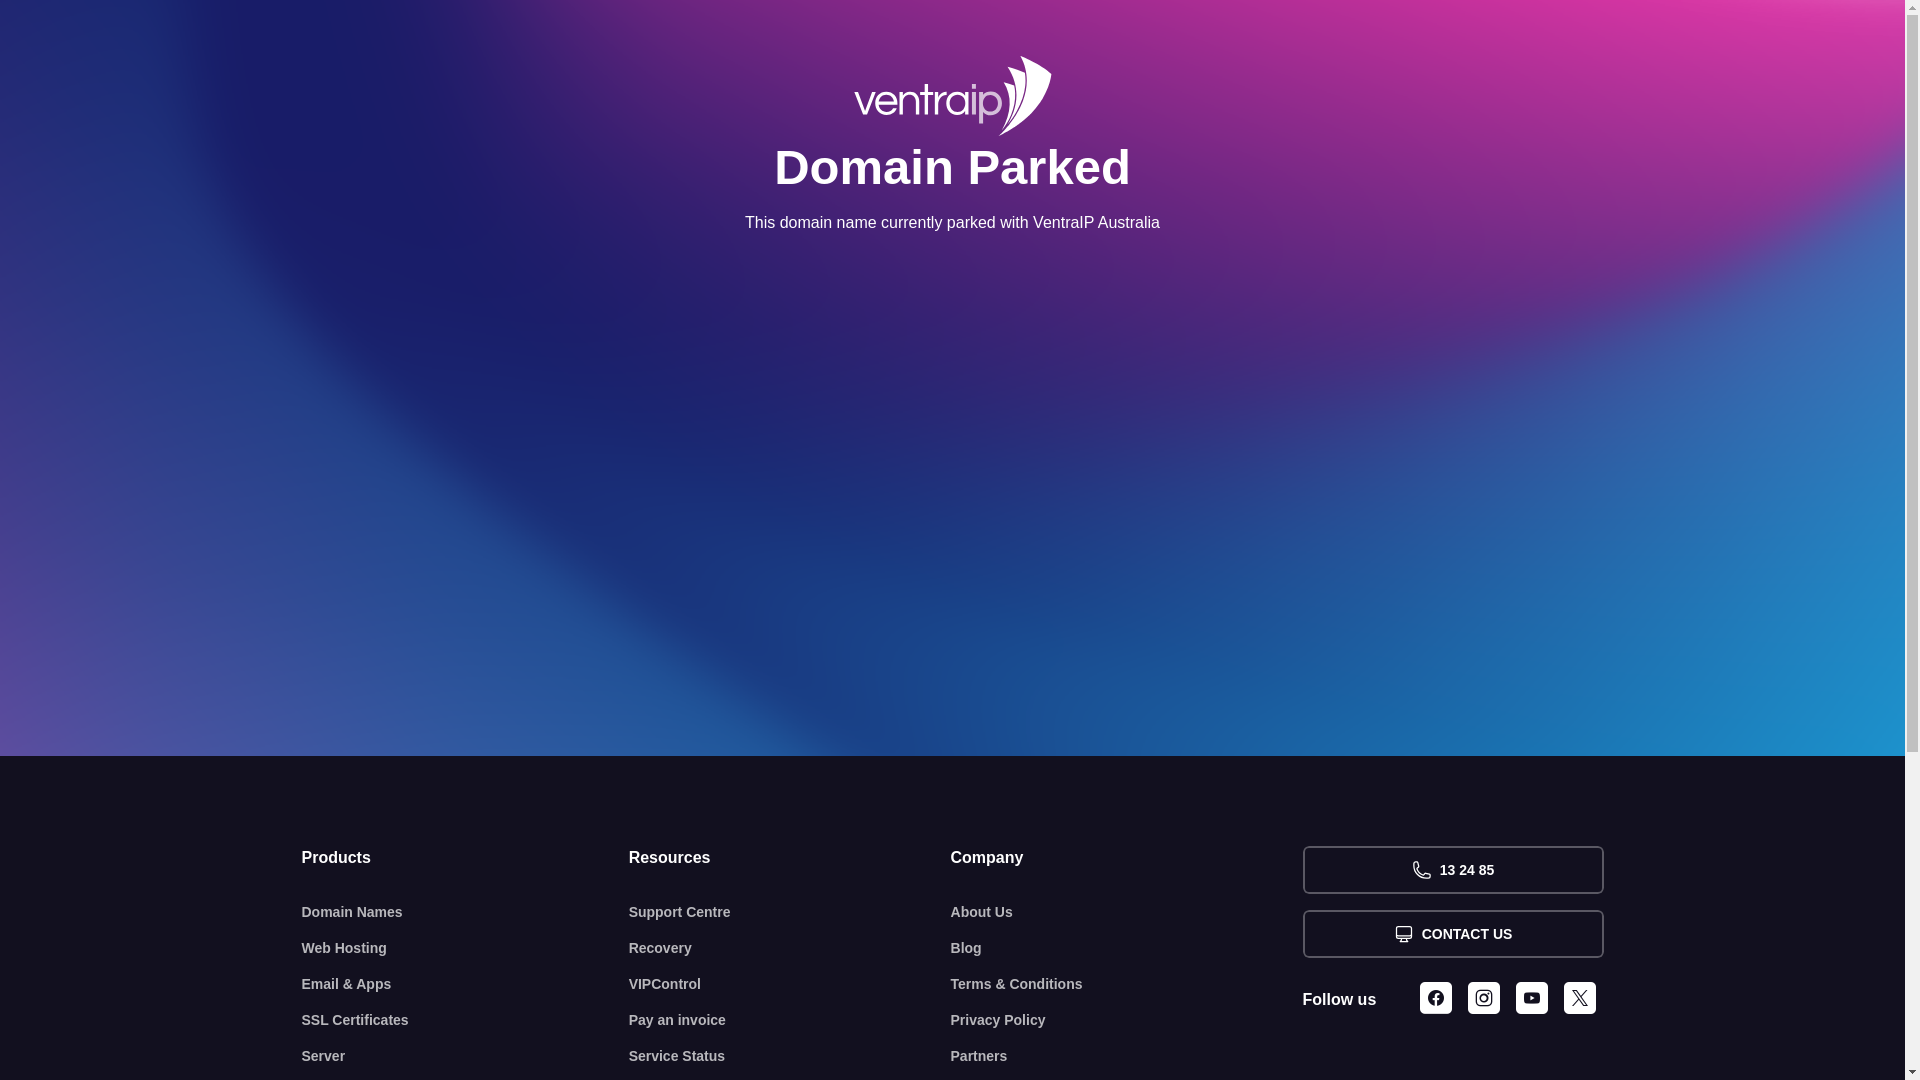 The width and height of the screenshot is (1920, 1080). Describe the element at coordinates (1127, 1056) in the screenshot. I see `Partners` at that location.